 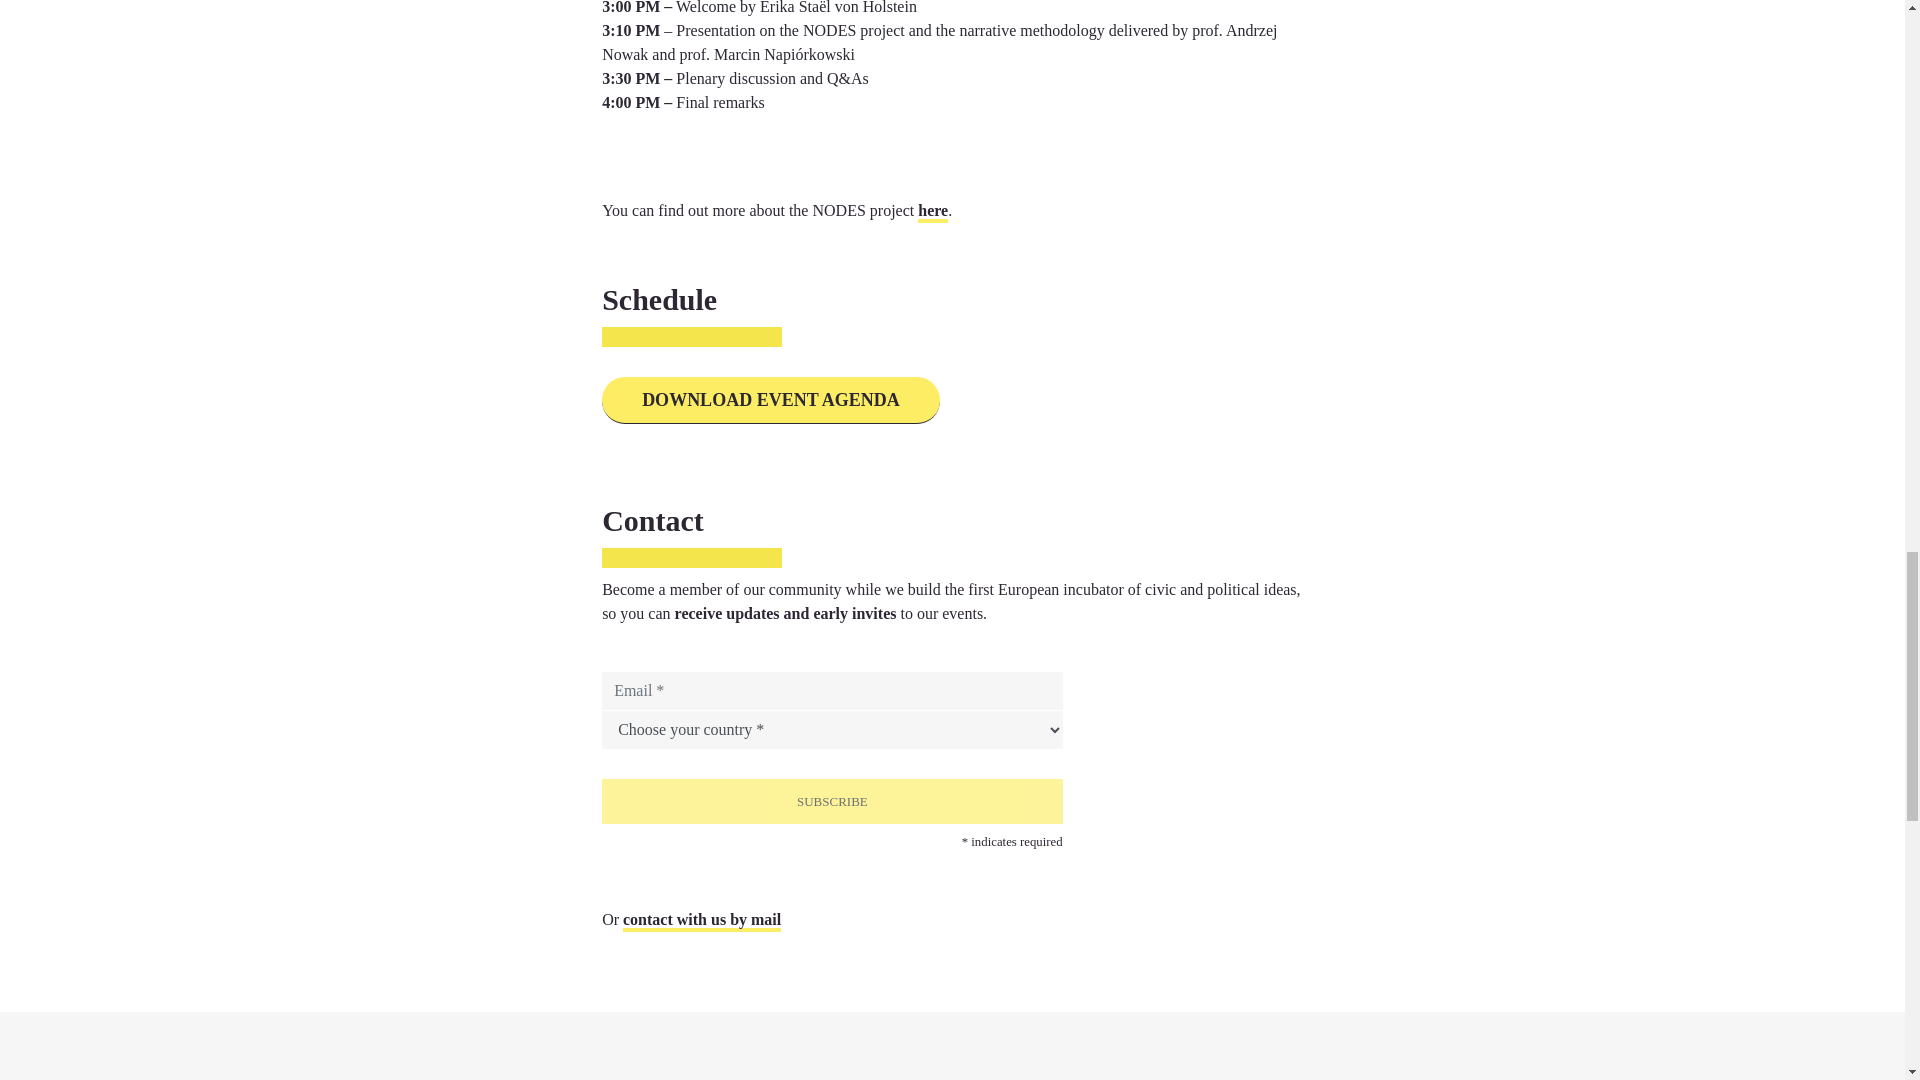 I want to click on Subscribe, so click(x=832, y=801).